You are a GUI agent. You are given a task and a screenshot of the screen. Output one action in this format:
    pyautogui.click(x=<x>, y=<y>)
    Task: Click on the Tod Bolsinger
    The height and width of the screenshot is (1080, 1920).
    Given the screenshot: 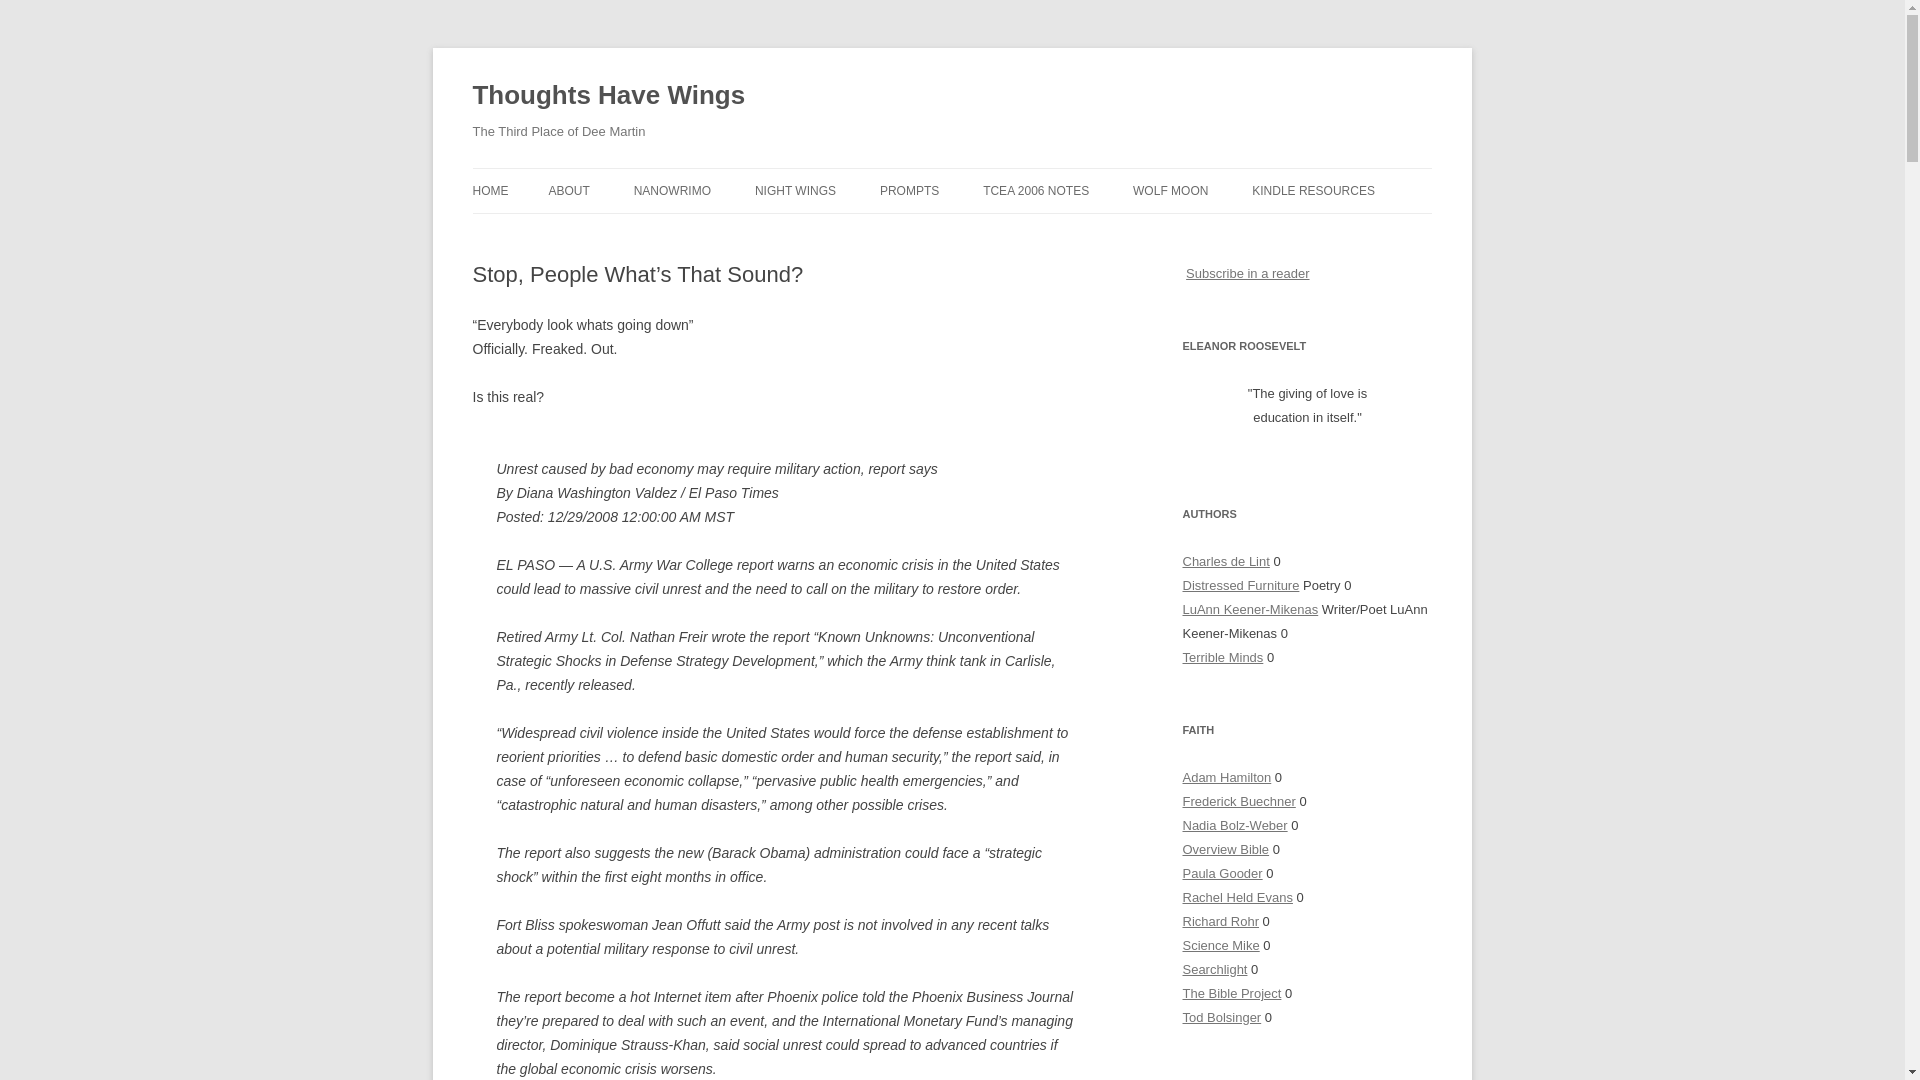 What is the action you would take?
    pyautogui.click(x=1222, y=1016)
    